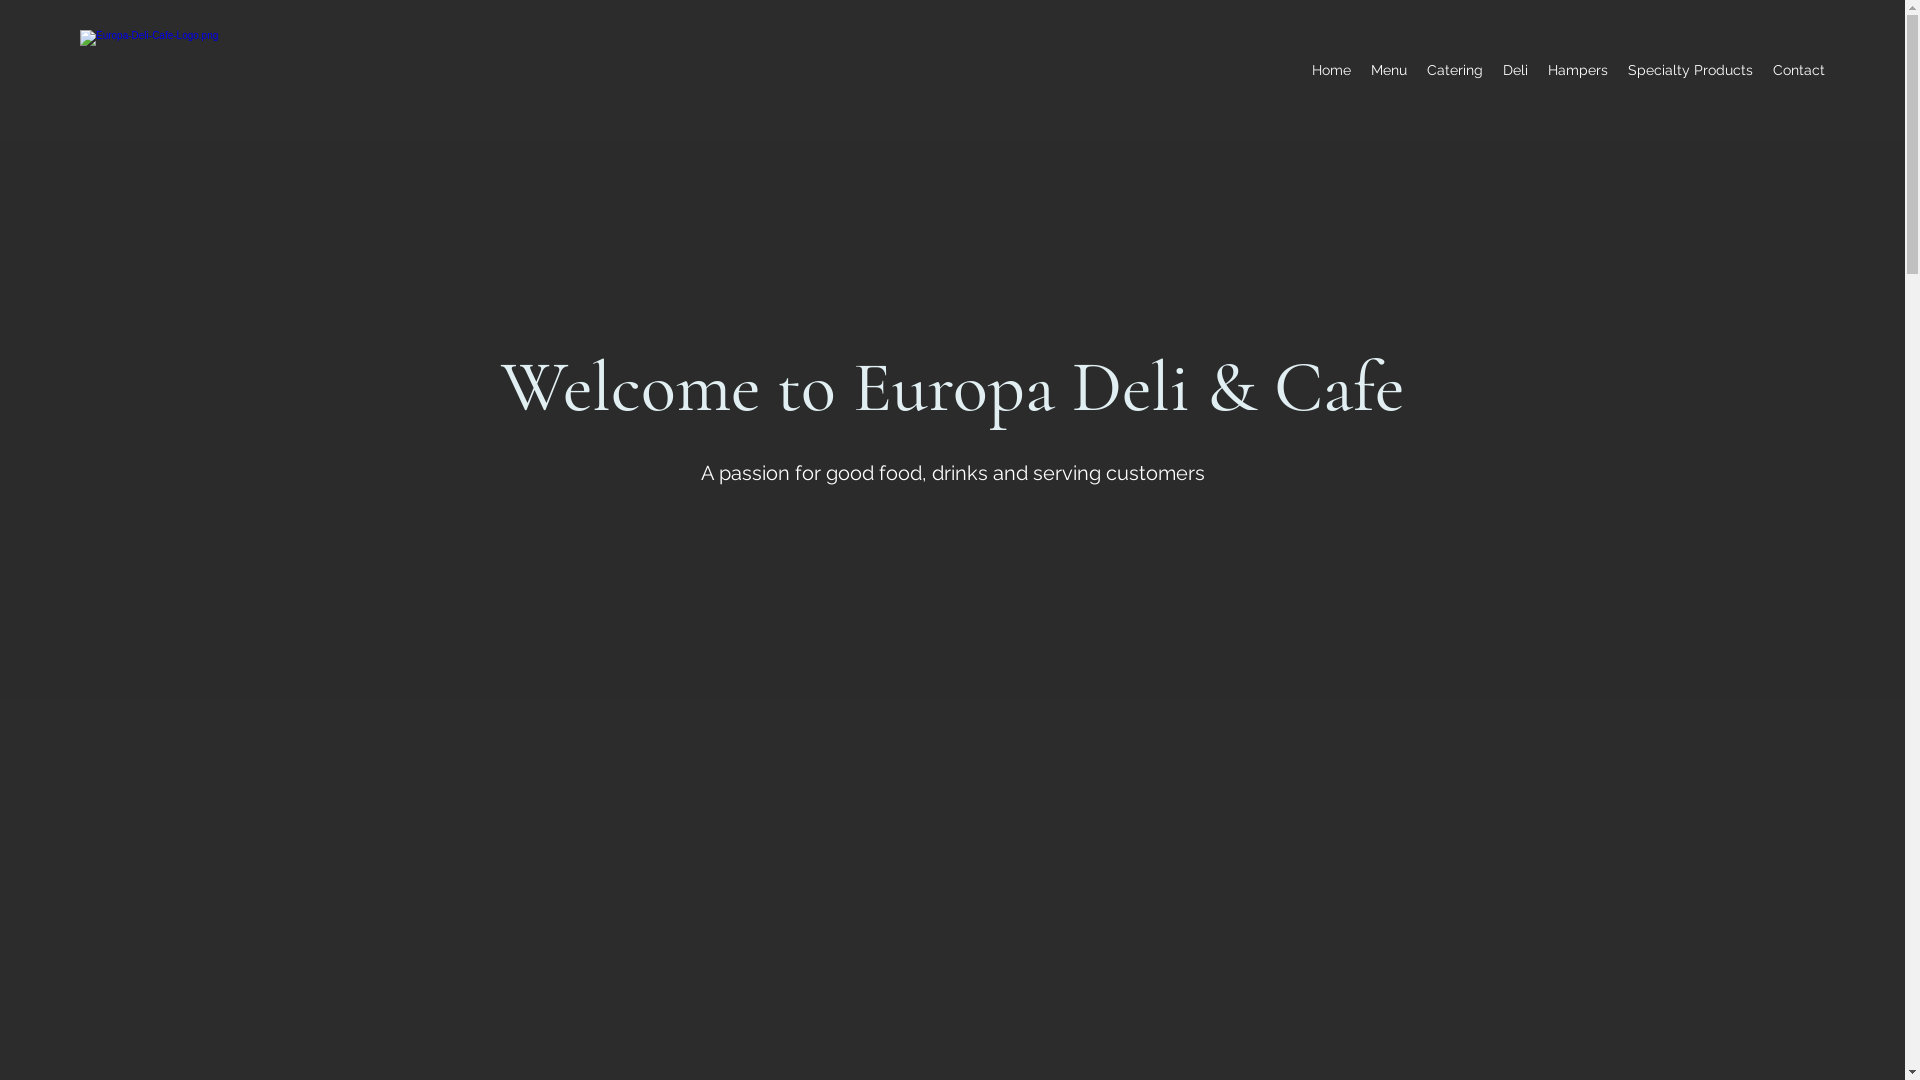  What do you see at coordinates (1332, 70) in the screenshot?
I see `Home` at bounding box center [1332, 70].